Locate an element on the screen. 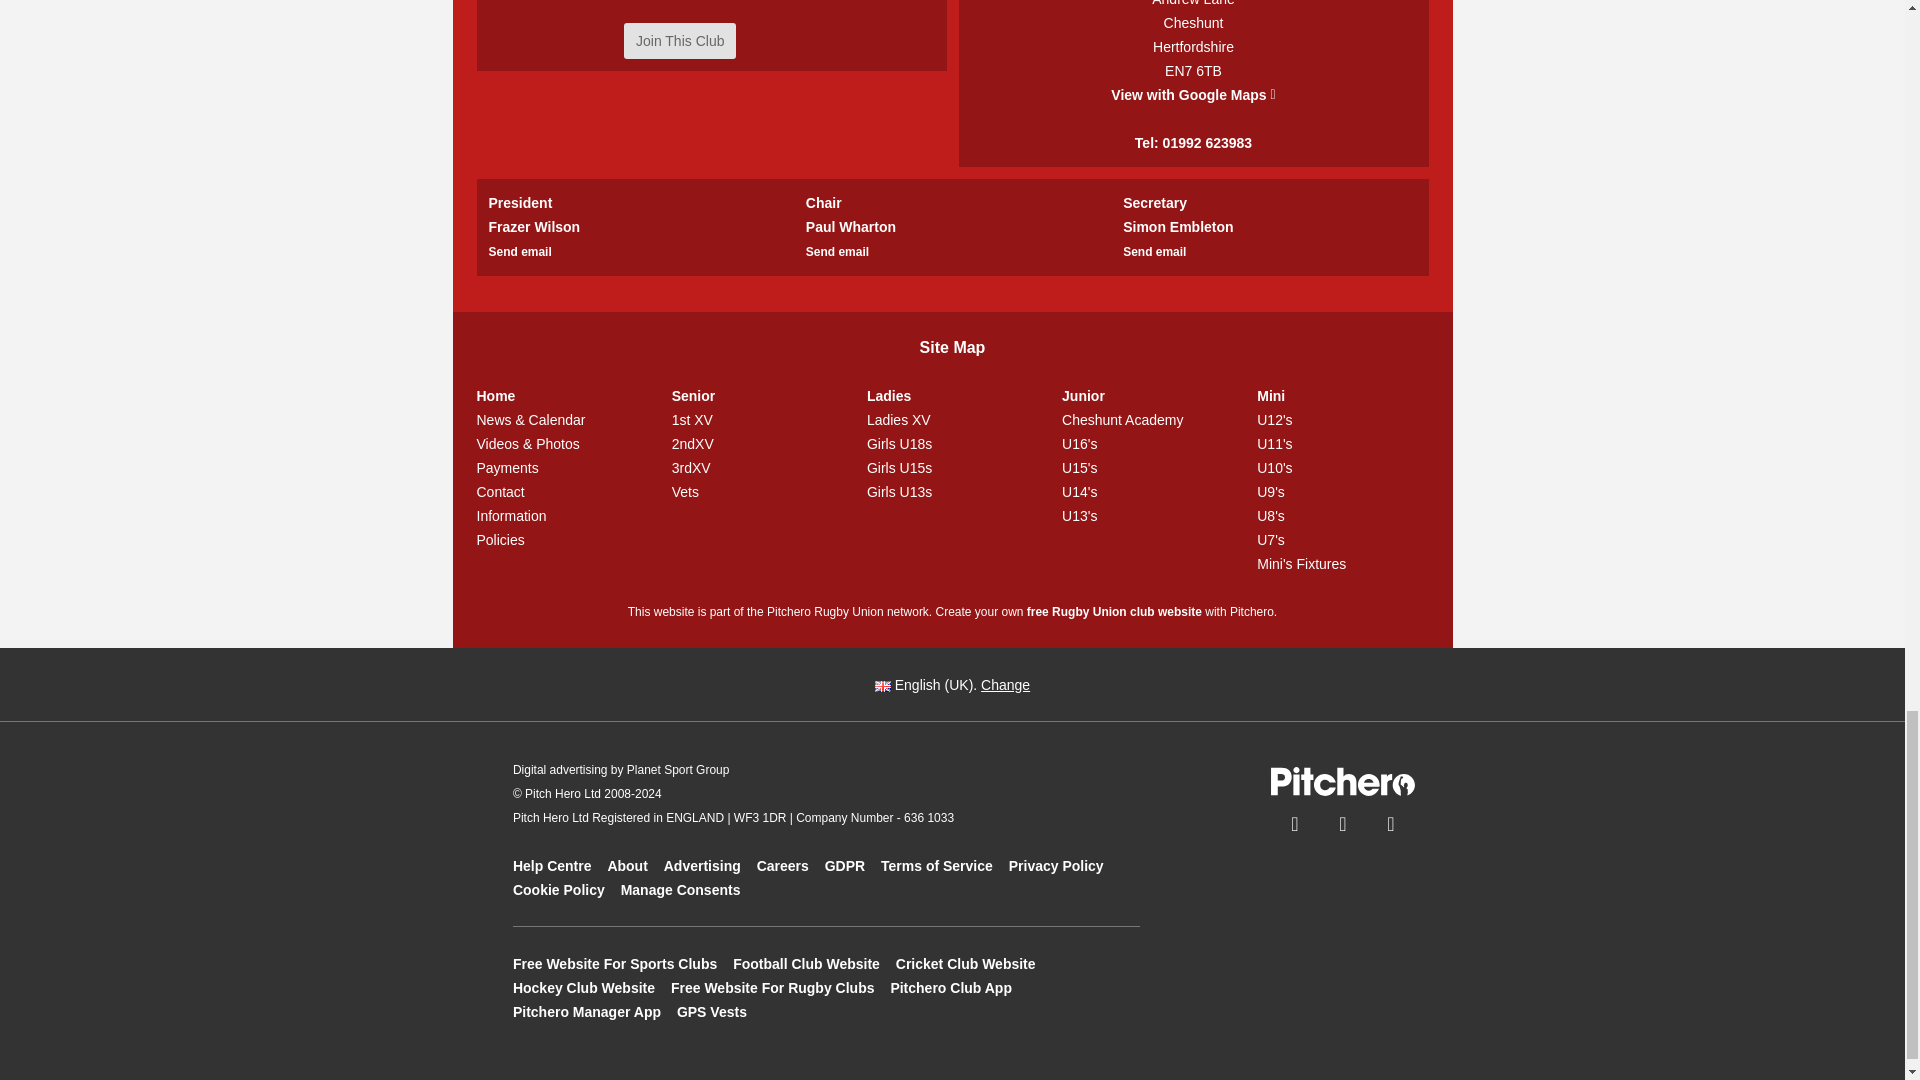 Image resolution: width=1920 pixels, height=1080 pixels. Information is located at coordinates (562, 516).